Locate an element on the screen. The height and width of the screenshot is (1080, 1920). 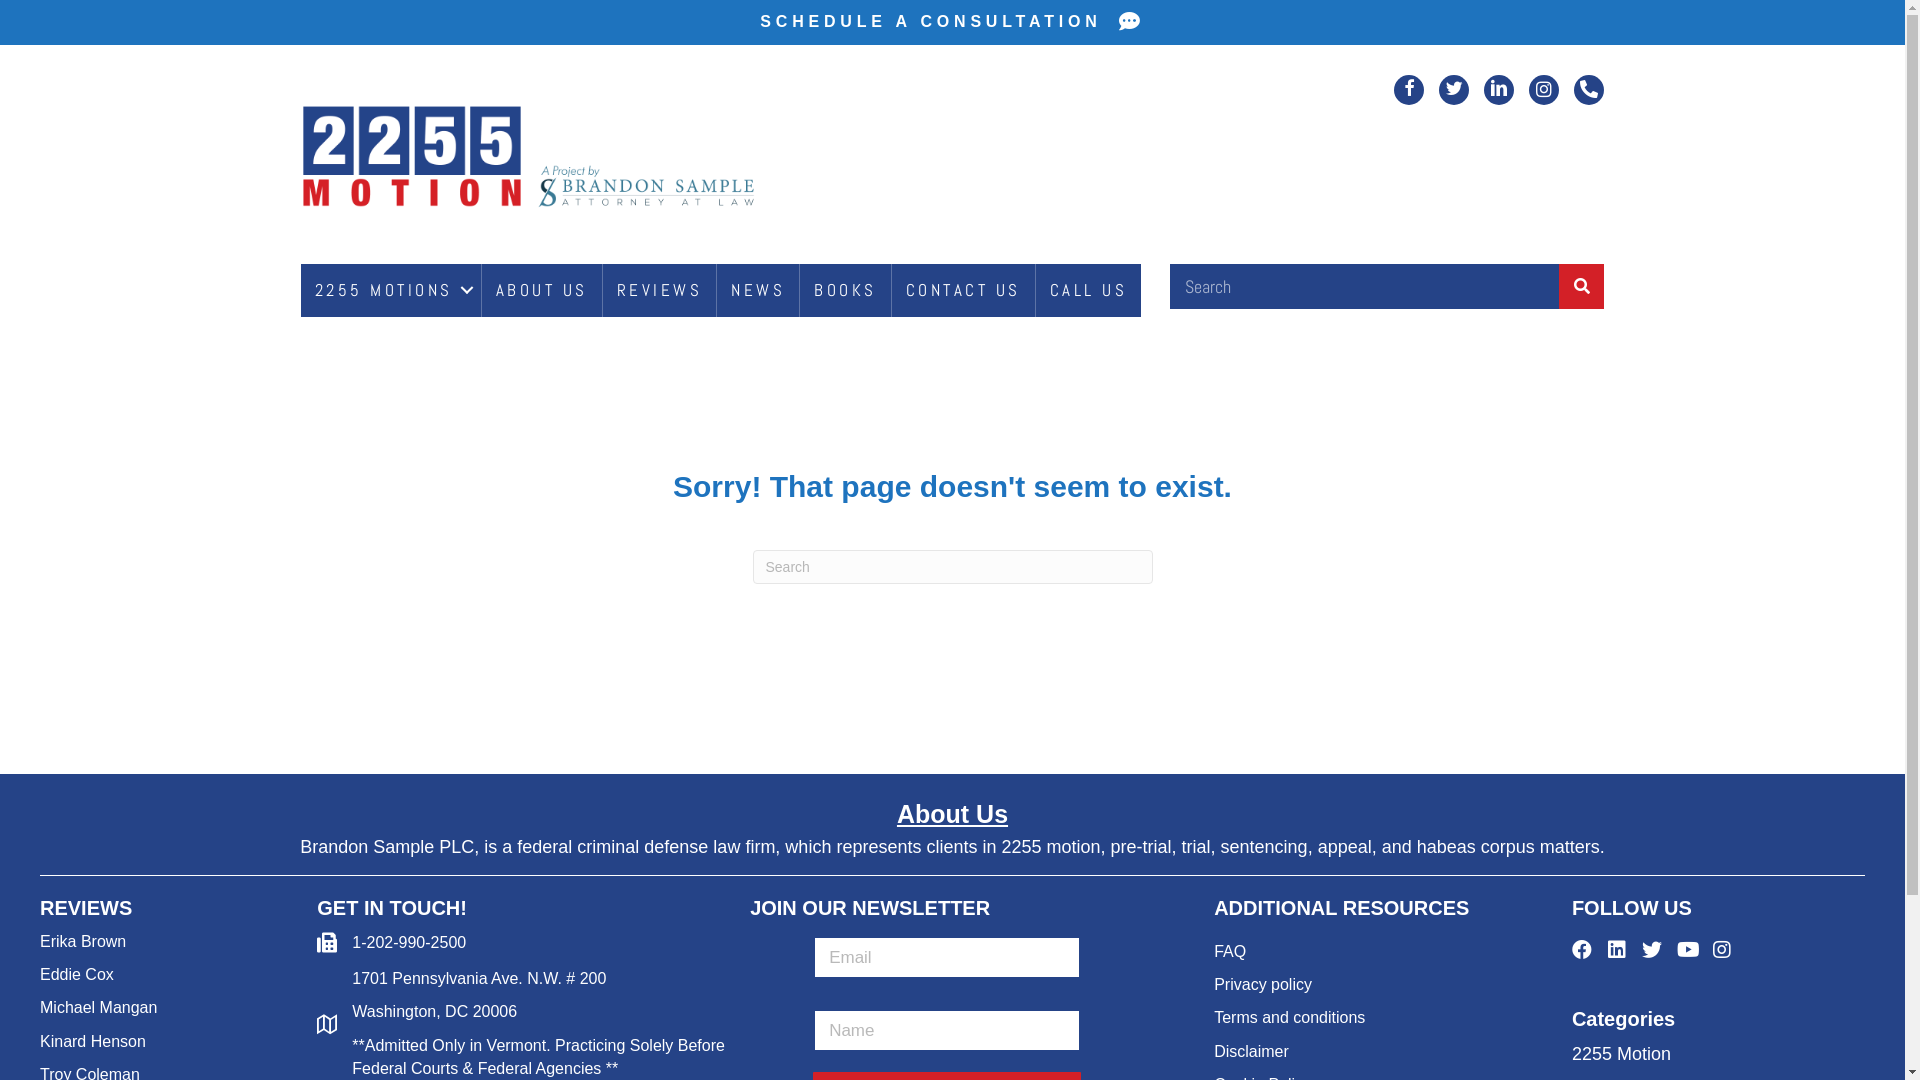
NEWS is located at coordinates (758, 290).